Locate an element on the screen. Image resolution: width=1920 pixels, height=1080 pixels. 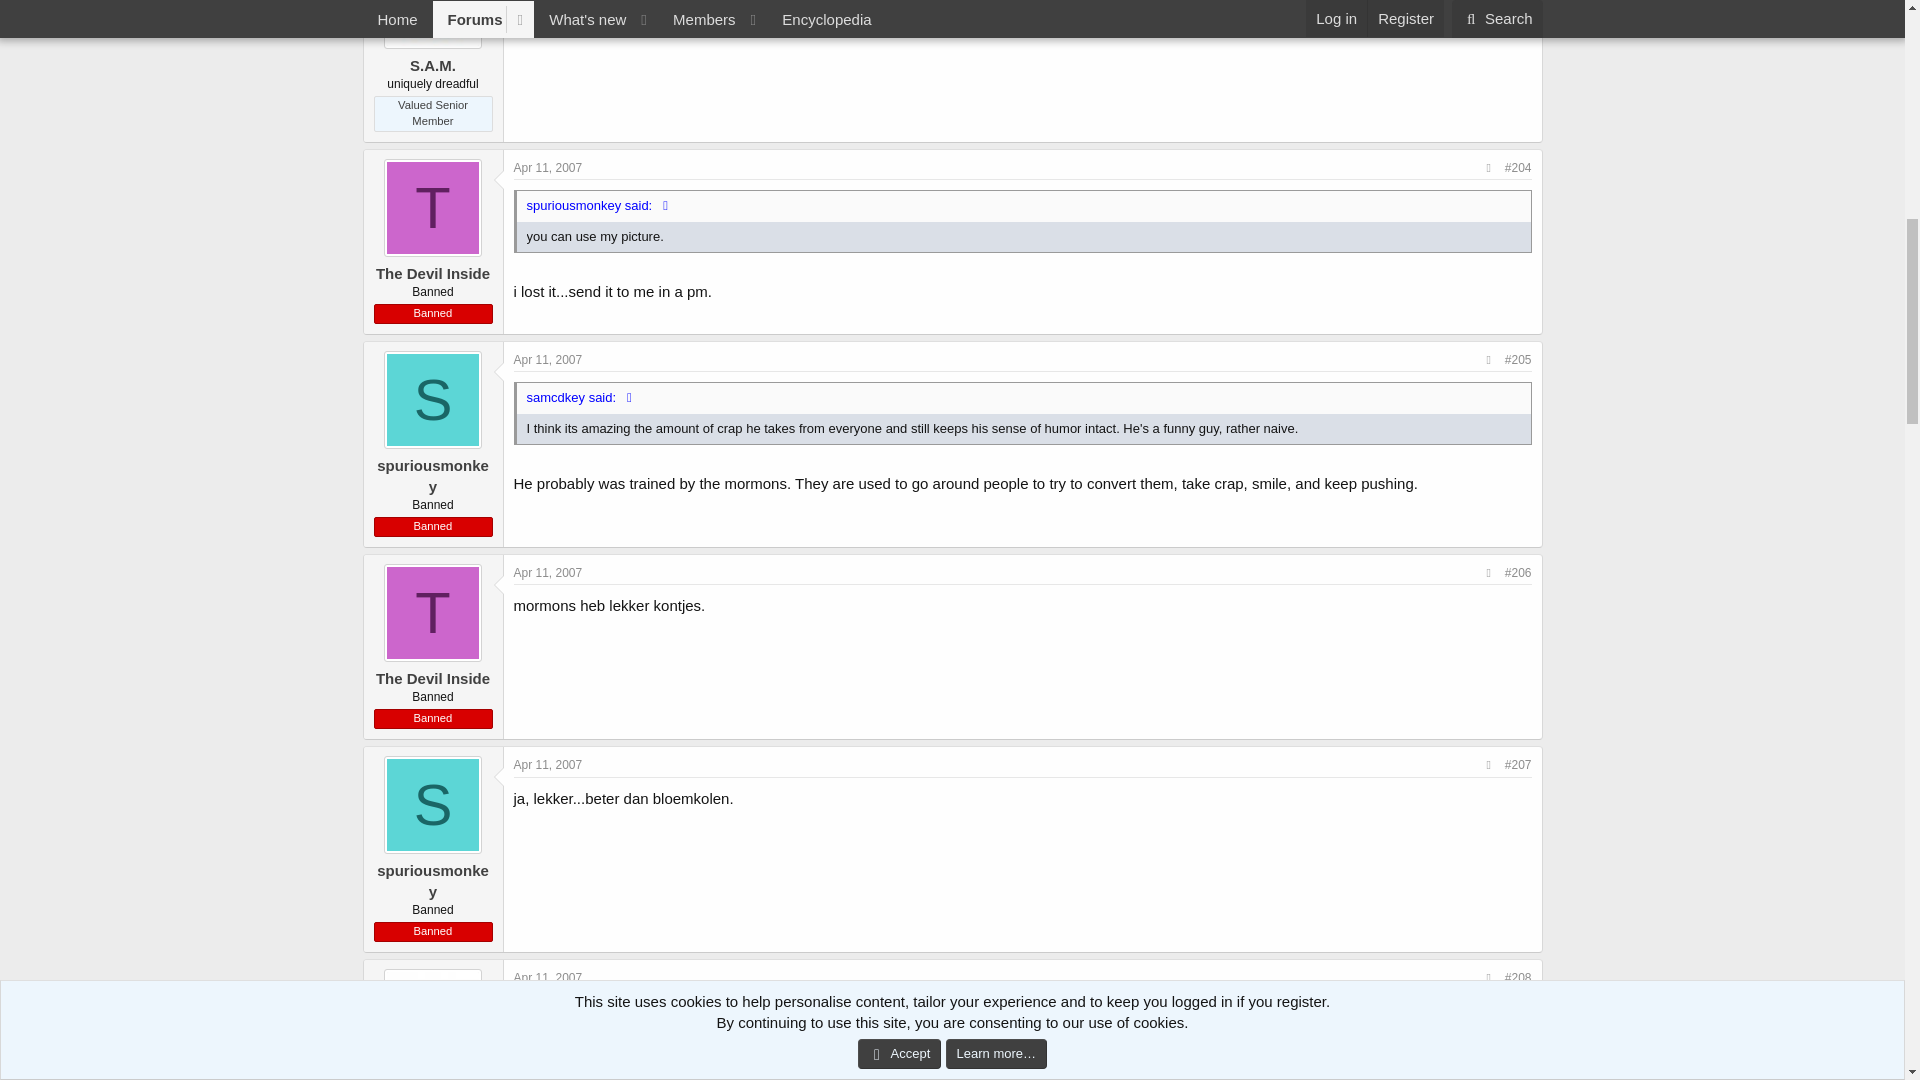
Apr 11, 2007 at 4:47 PM is located at coordinates (548, 765).